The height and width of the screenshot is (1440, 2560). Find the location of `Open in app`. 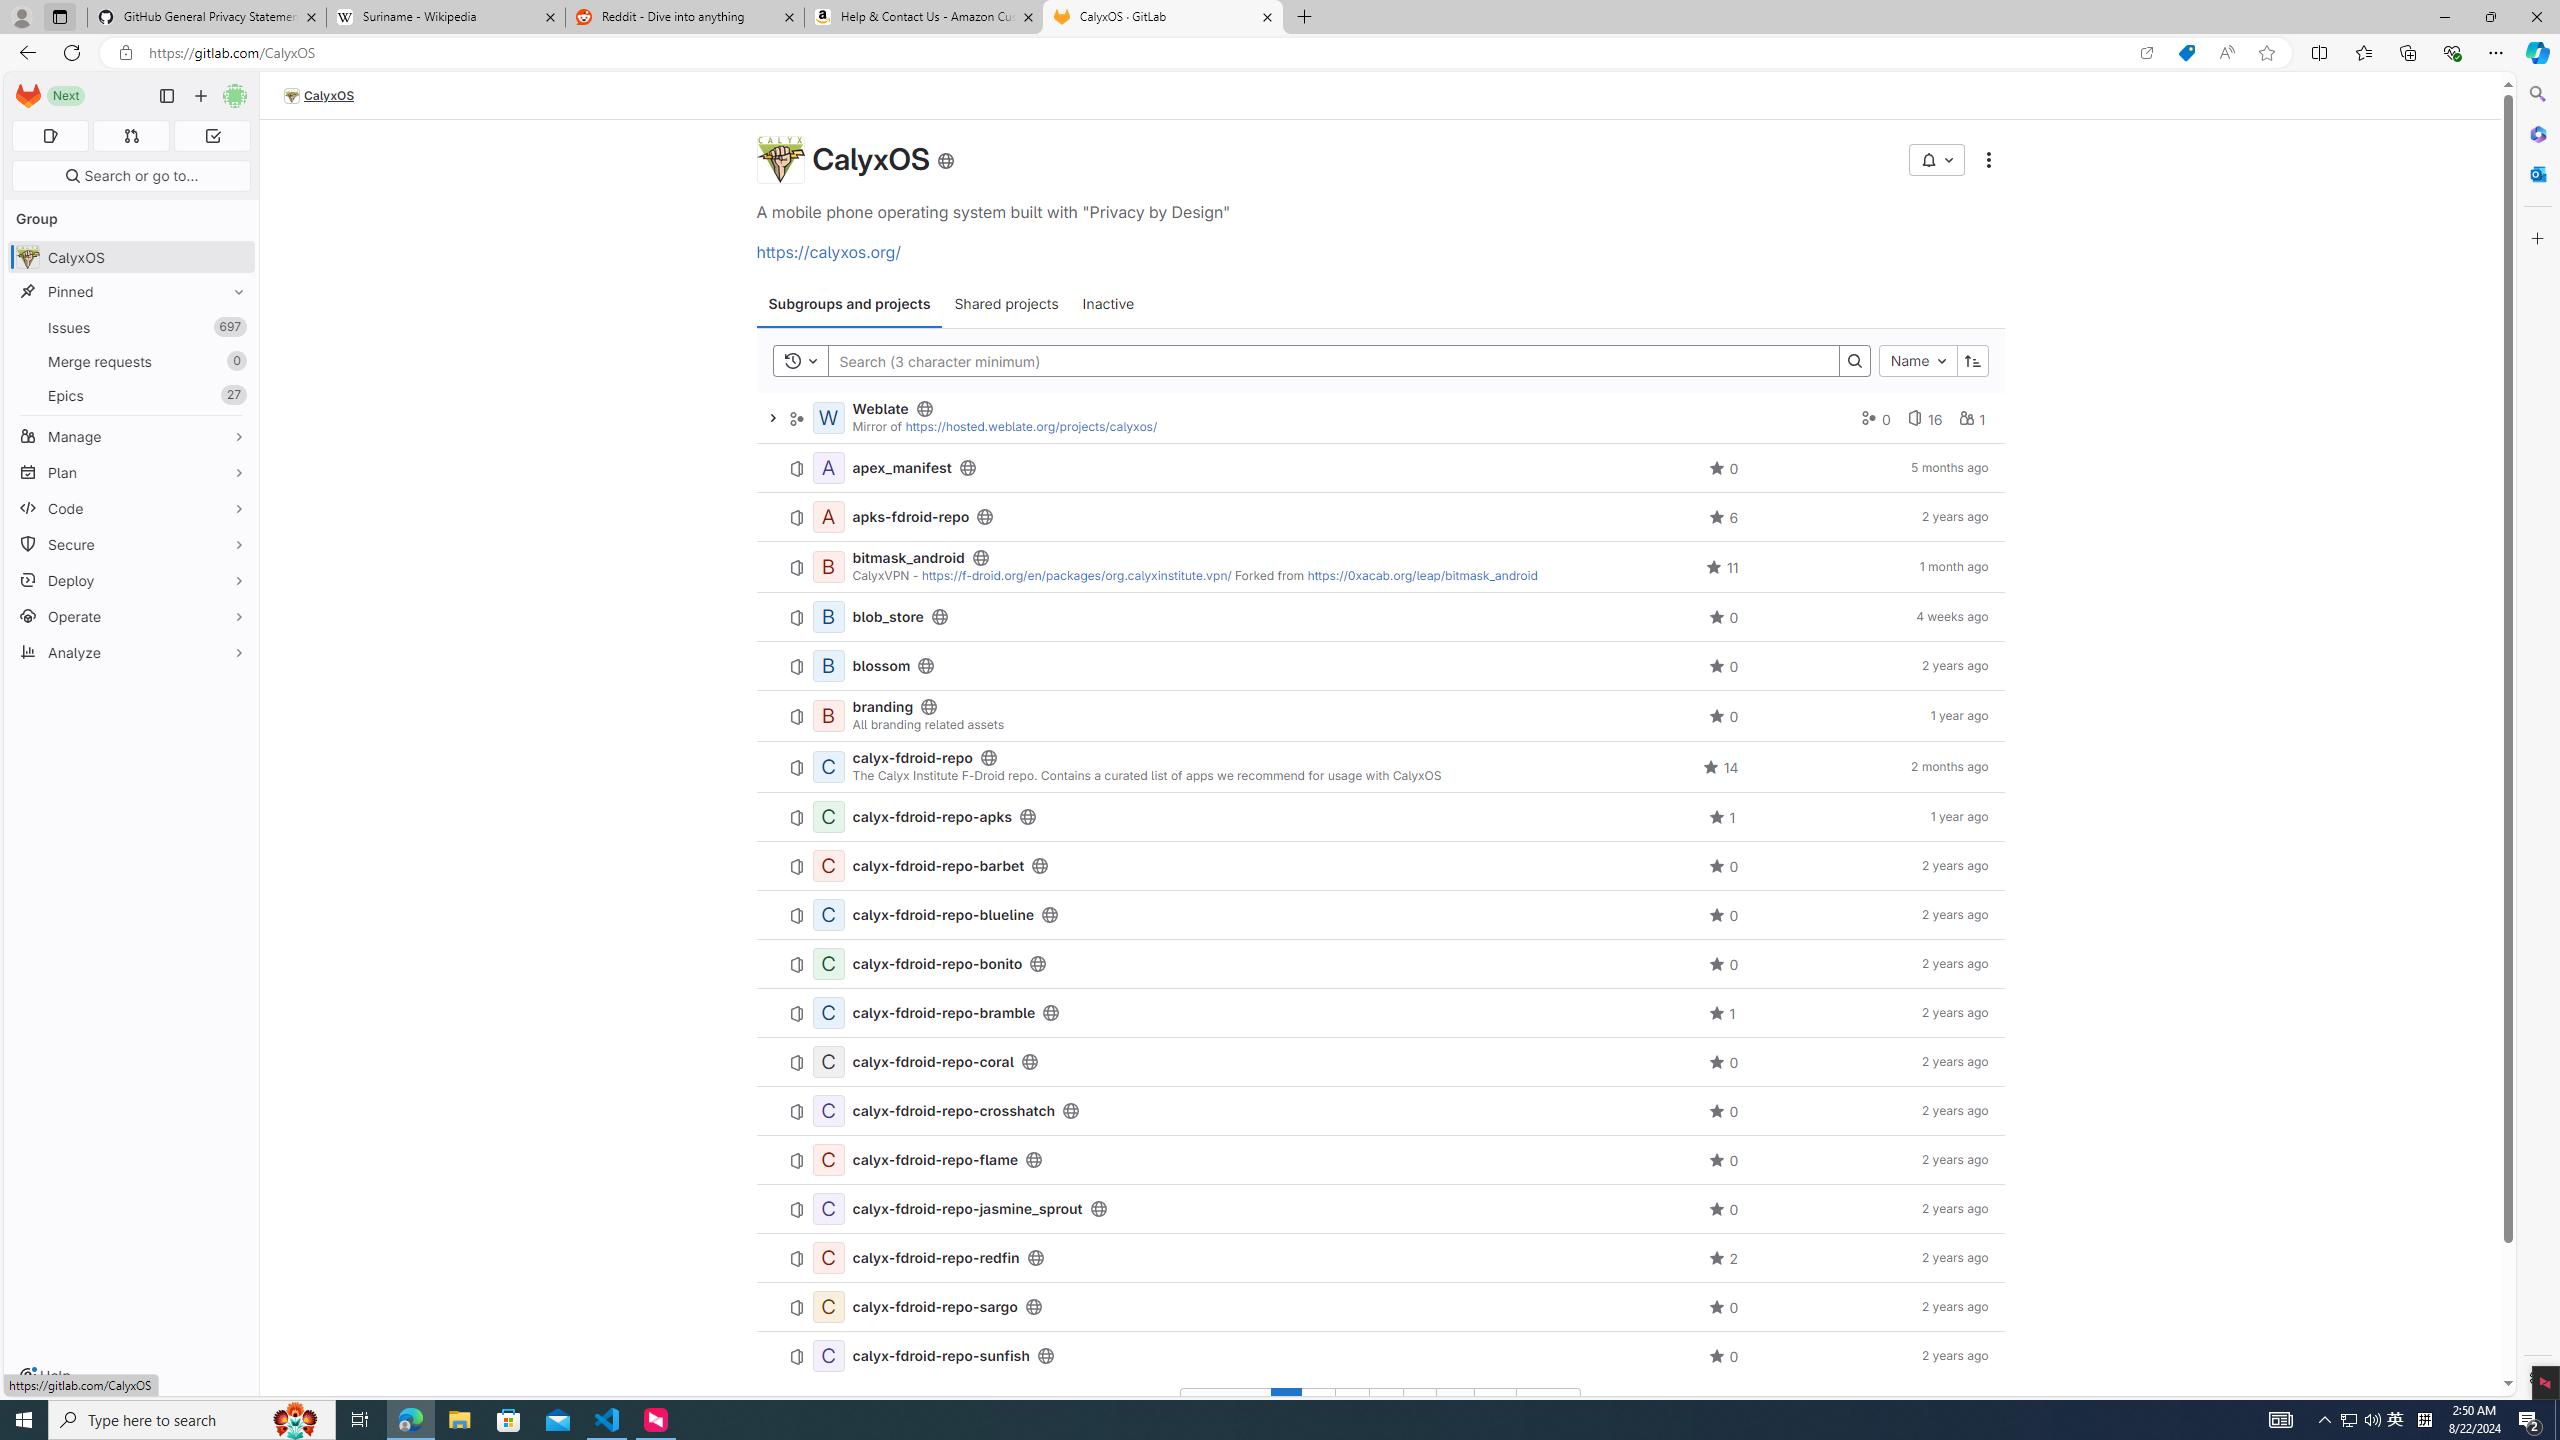

Open in app is located at coordinates (2146, 53).